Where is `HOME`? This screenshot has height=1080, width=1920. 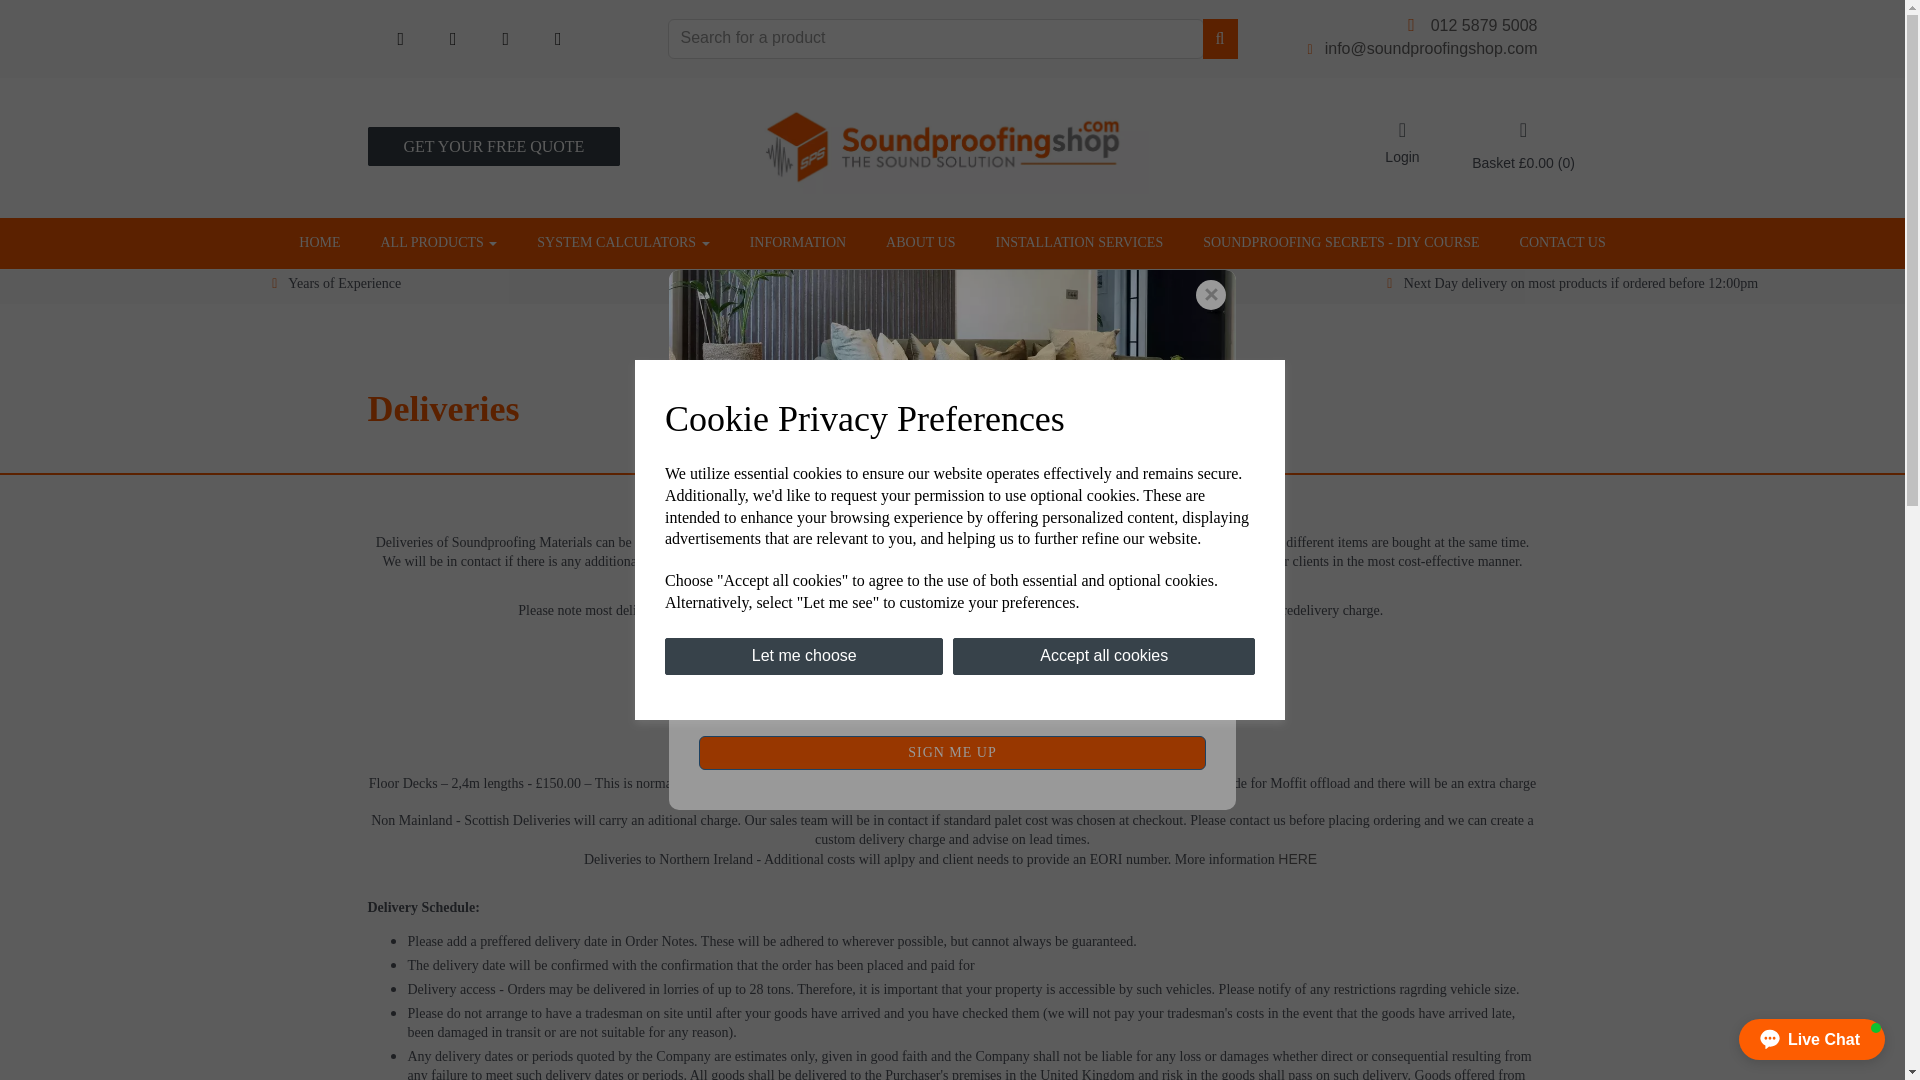 HOME is located at coordinates (319, 243).